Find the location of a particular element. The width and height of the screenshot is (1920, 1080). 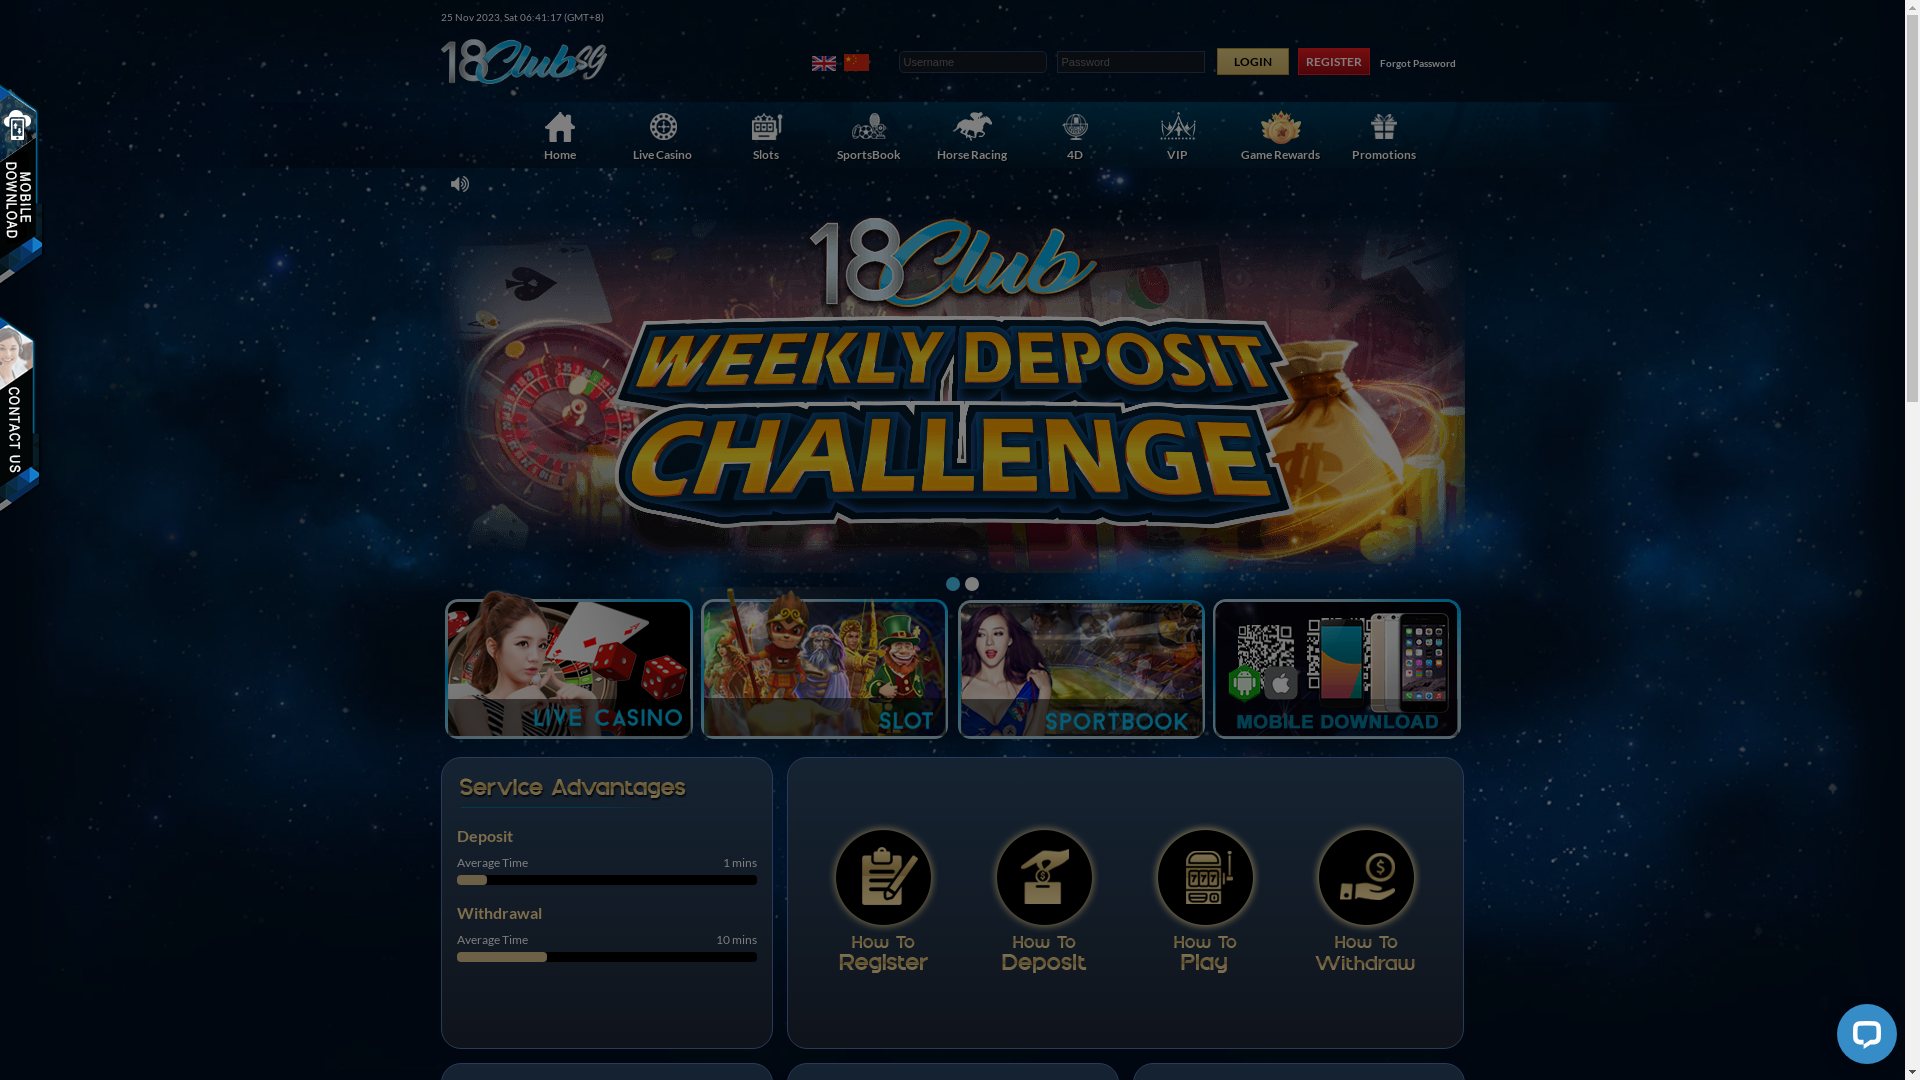

REGISTER is located at coordinates (1334, 62).